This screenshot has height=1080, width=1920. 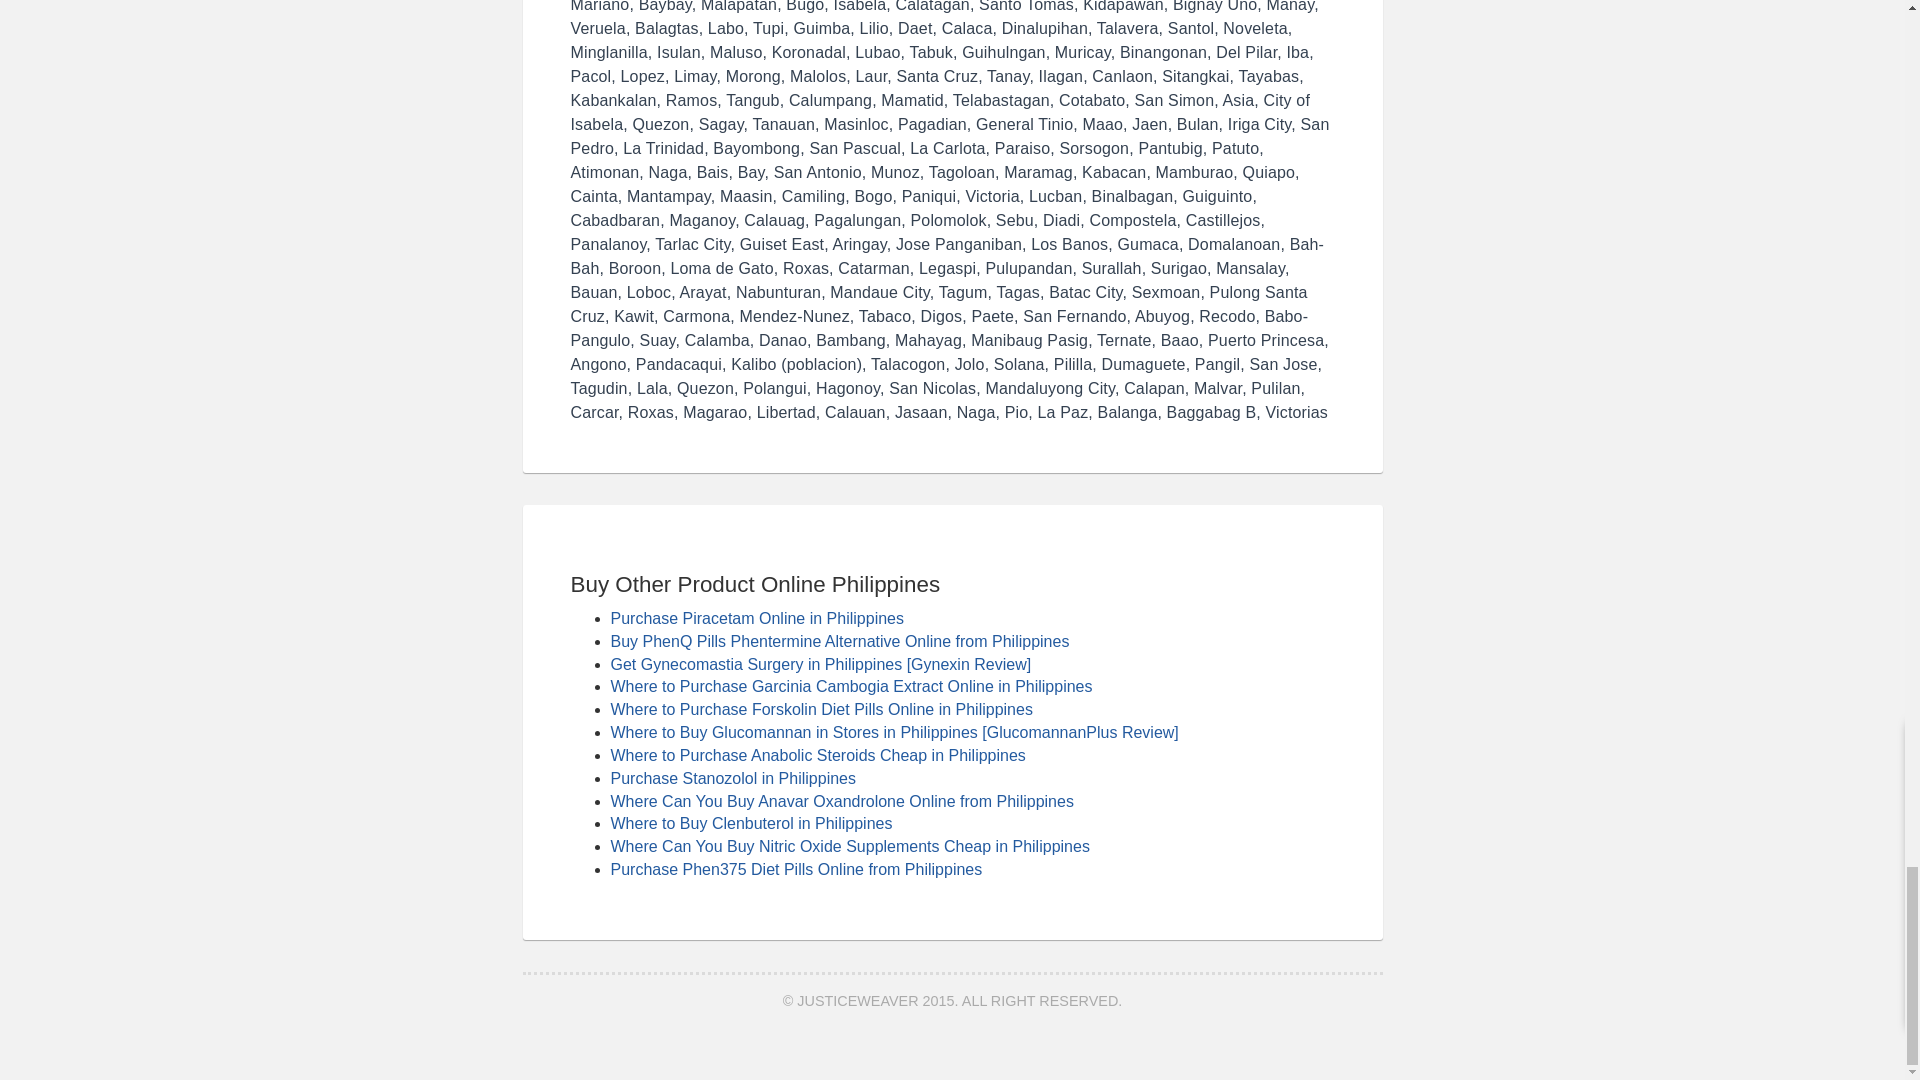 What do you see at coordinates (732, 778) in the screenshot?
I see `Purchase Stanozolol in Philippines` at bounding box center [732, 778].